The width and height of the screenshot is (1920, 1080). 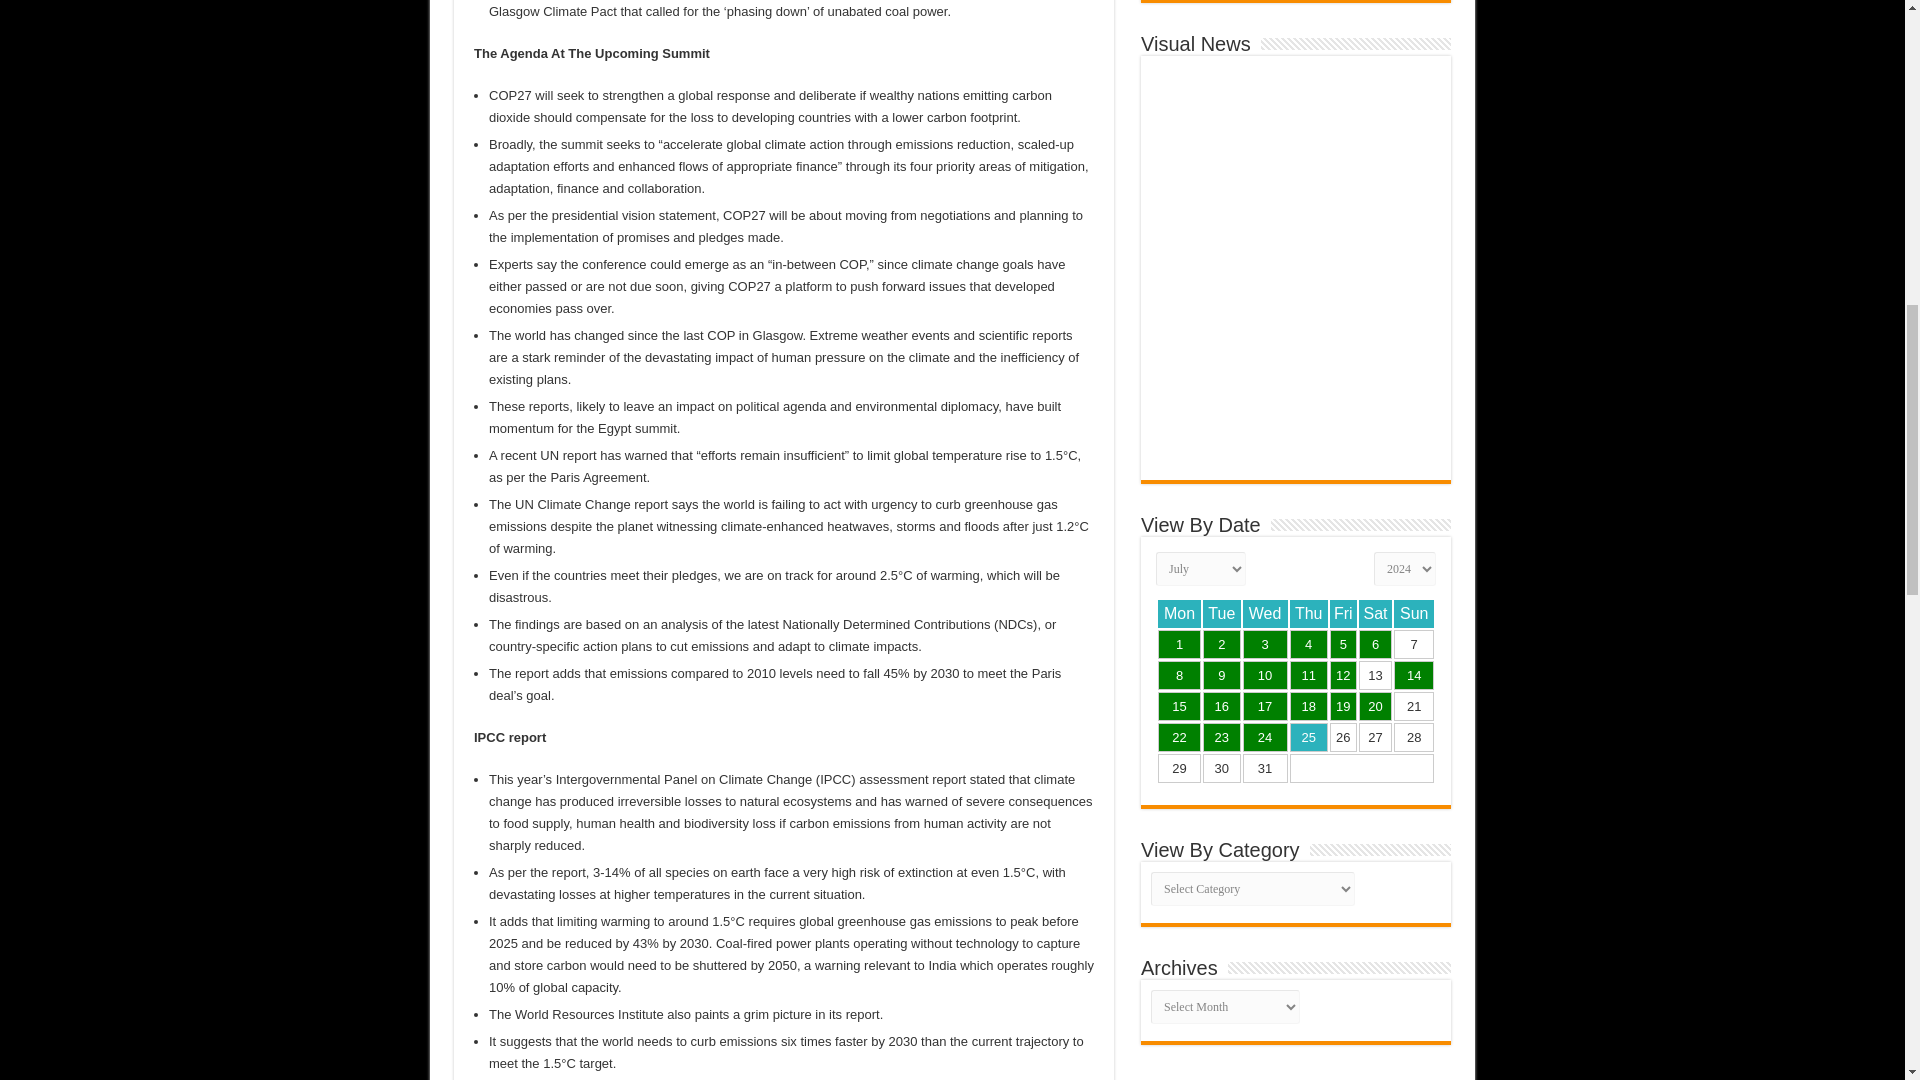 What do you see at coordinates (1179, 614) in the screenshot?
I see `Monday` at bounding box center [1179, 614].